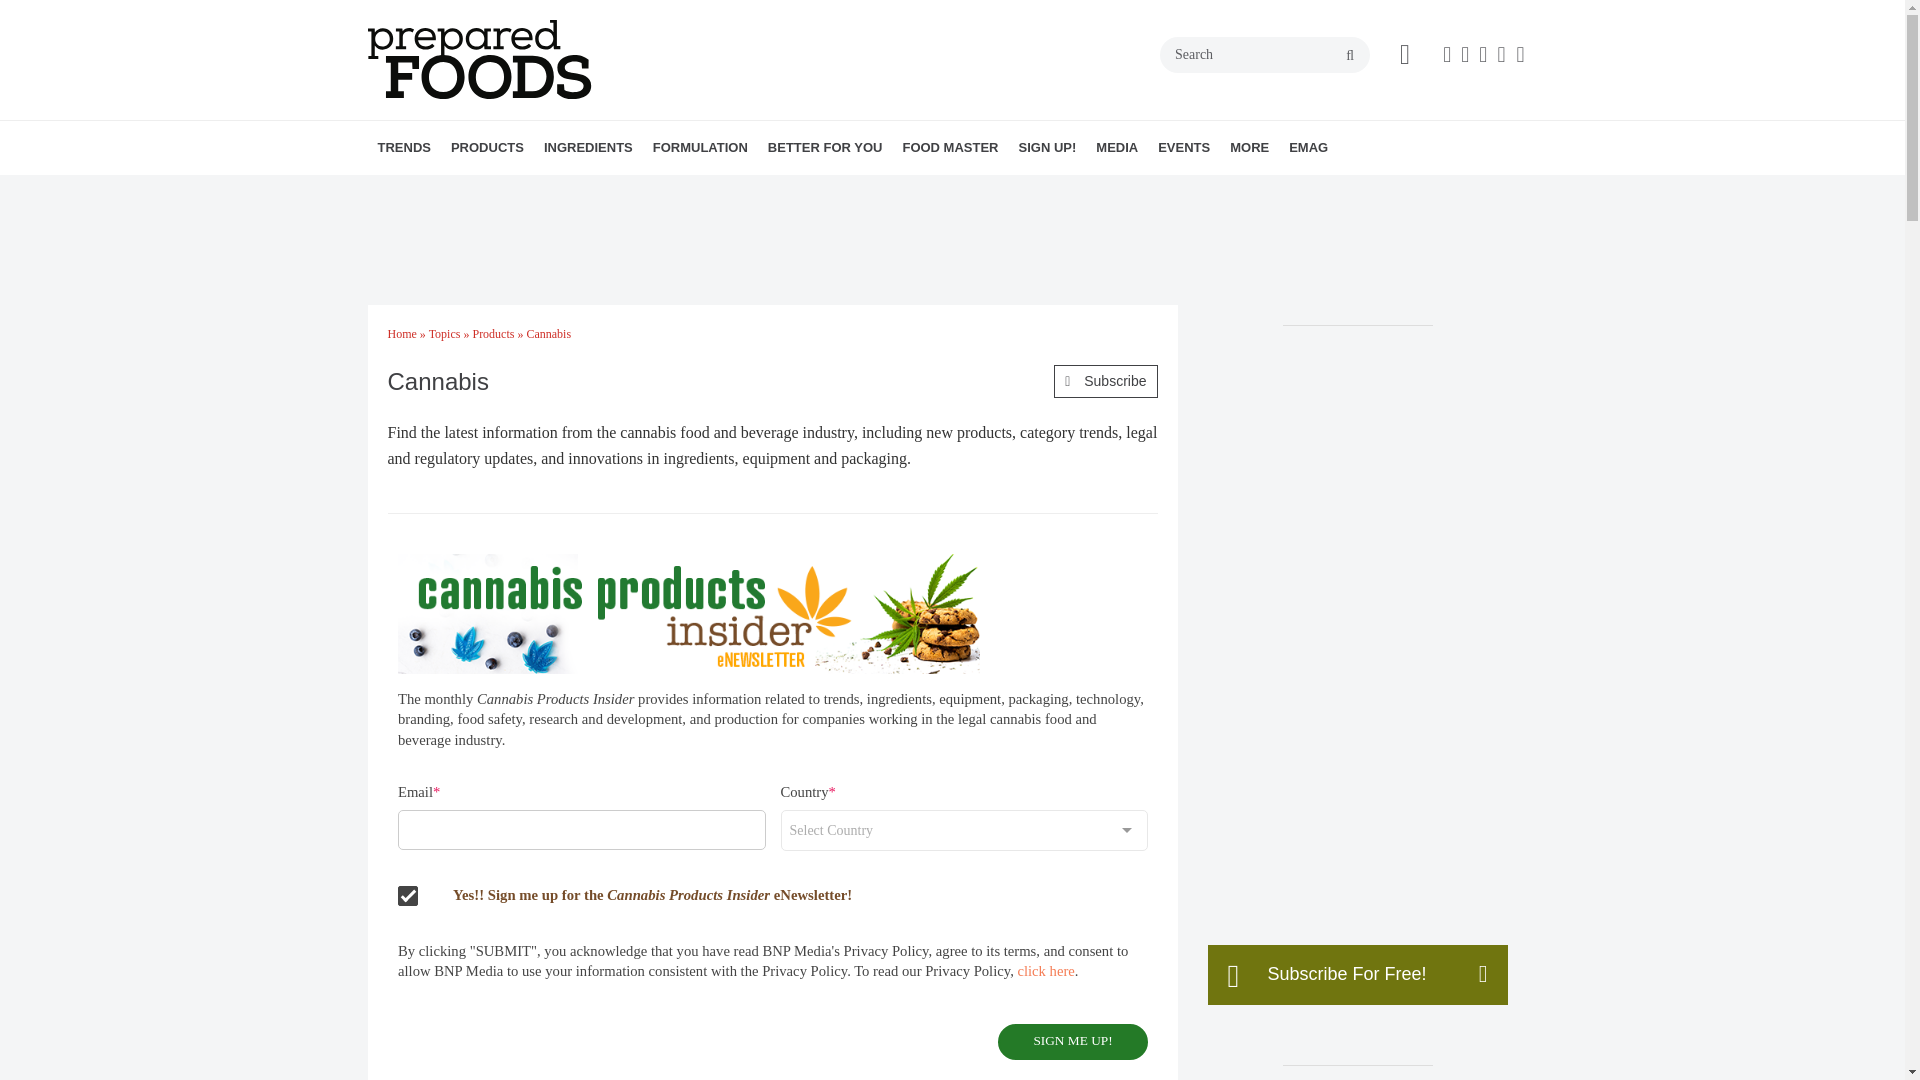  What do you see at coordinates (700, 191) in the screenshot?
I see `FRUITS, VEGETABLES AND NUTS` at bounding box center [700, 191].